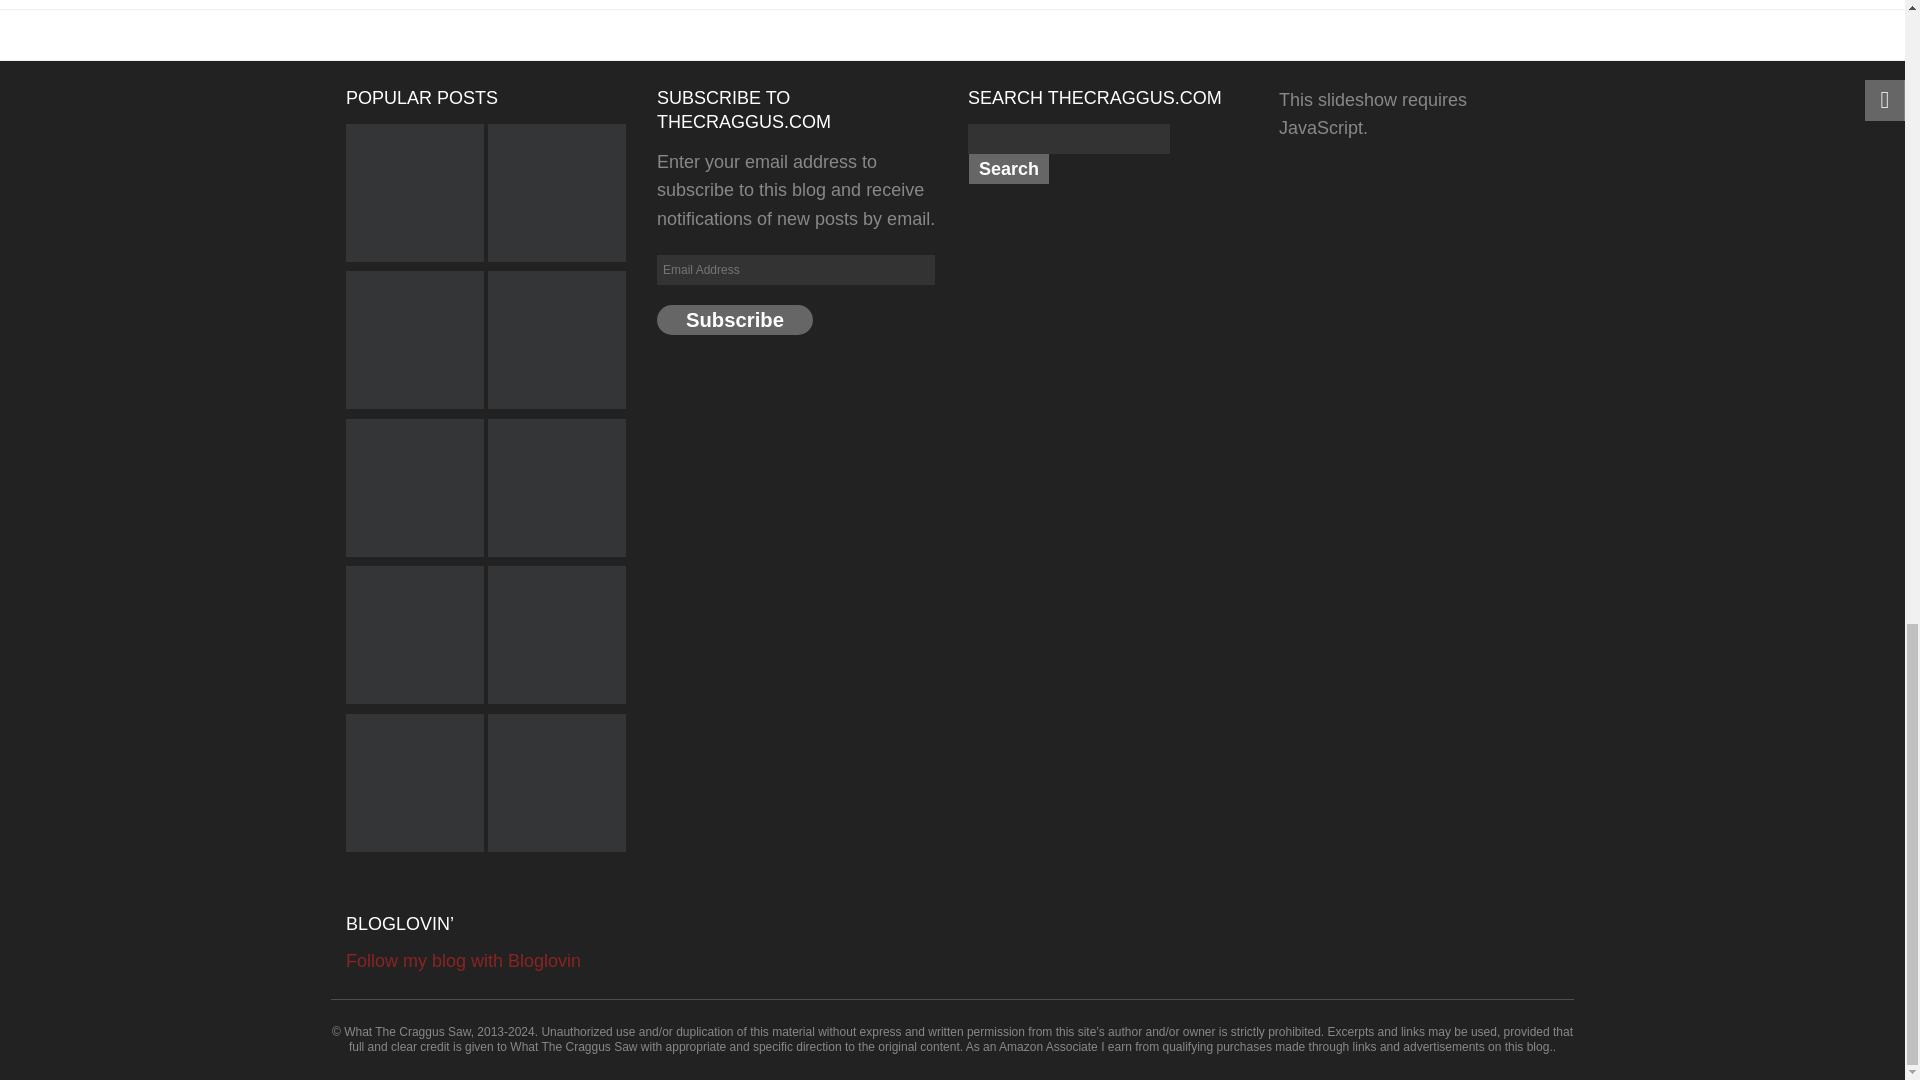 Image resolution: width=1920 pixels, height=1080 pixels. I want to click on Loudermilk Season One Review, so click(556, 196).